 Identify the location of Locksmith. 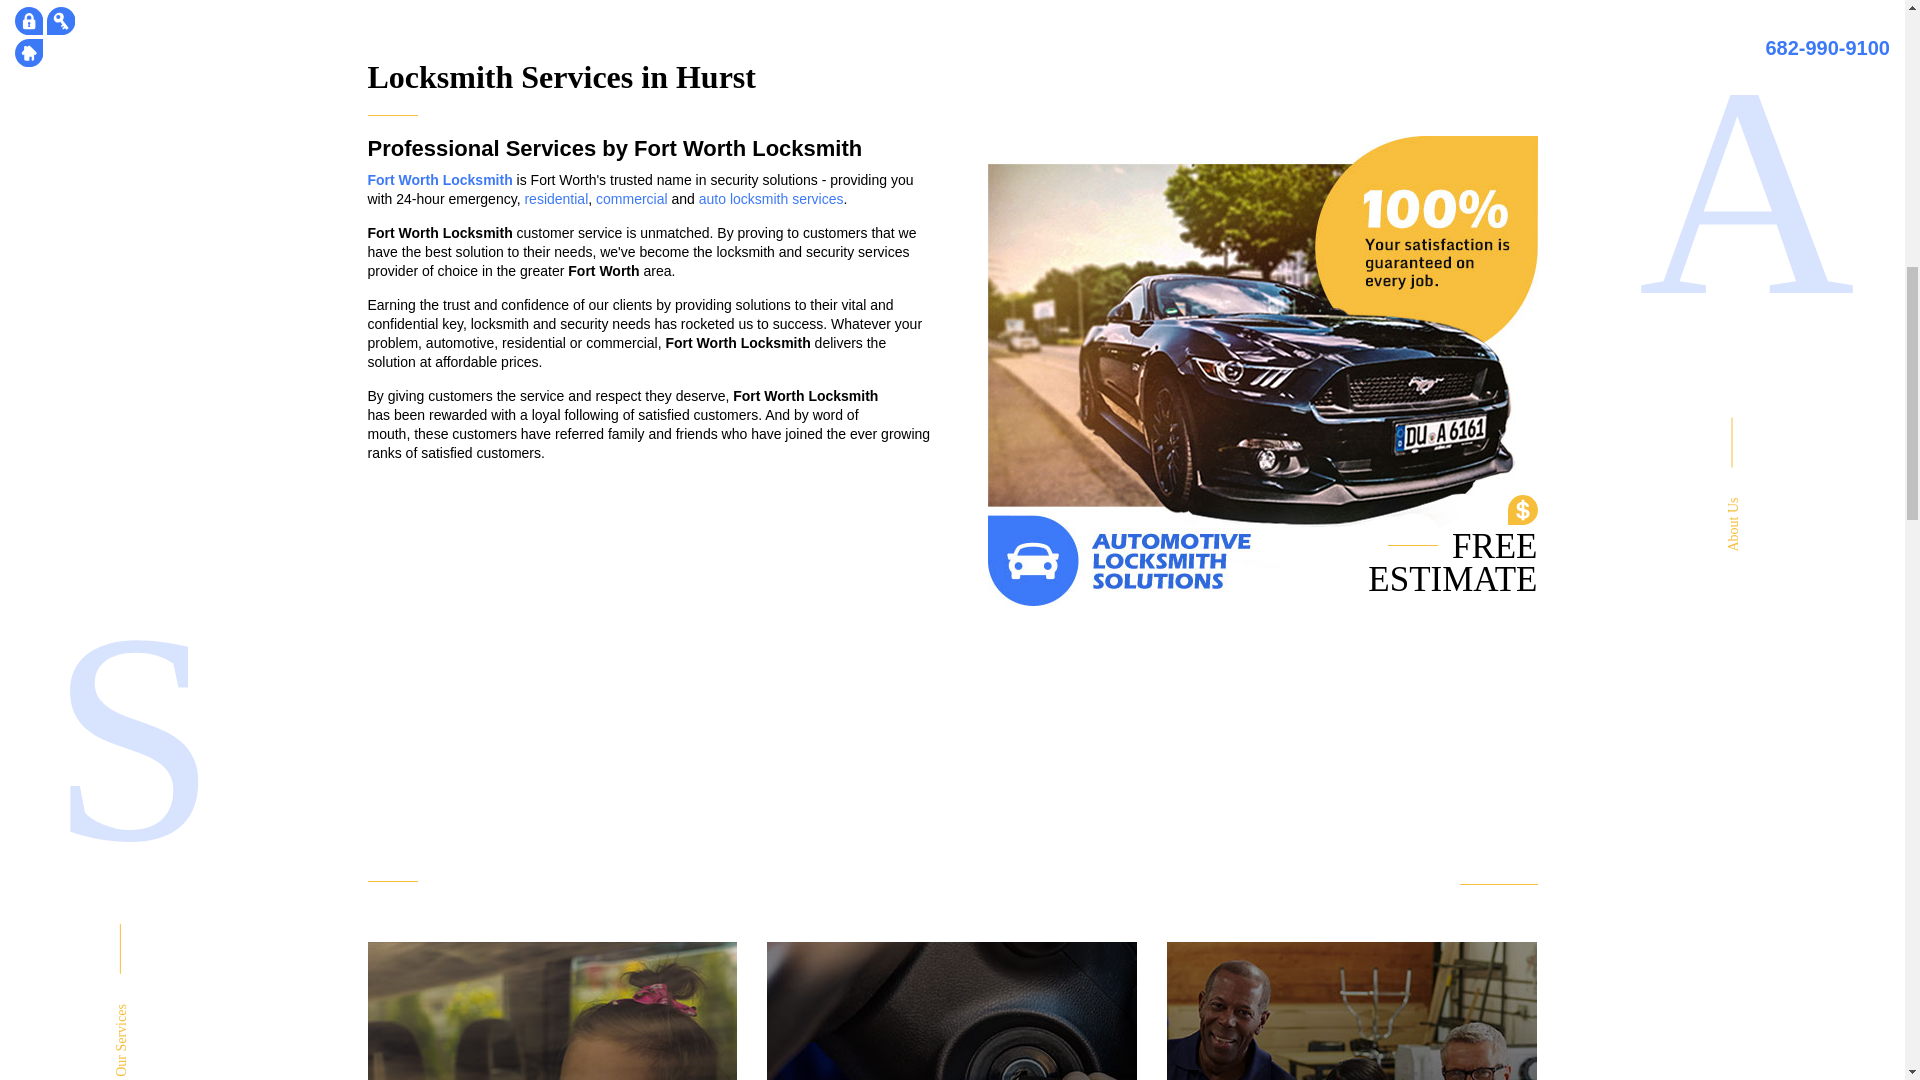
(1352, 1010).